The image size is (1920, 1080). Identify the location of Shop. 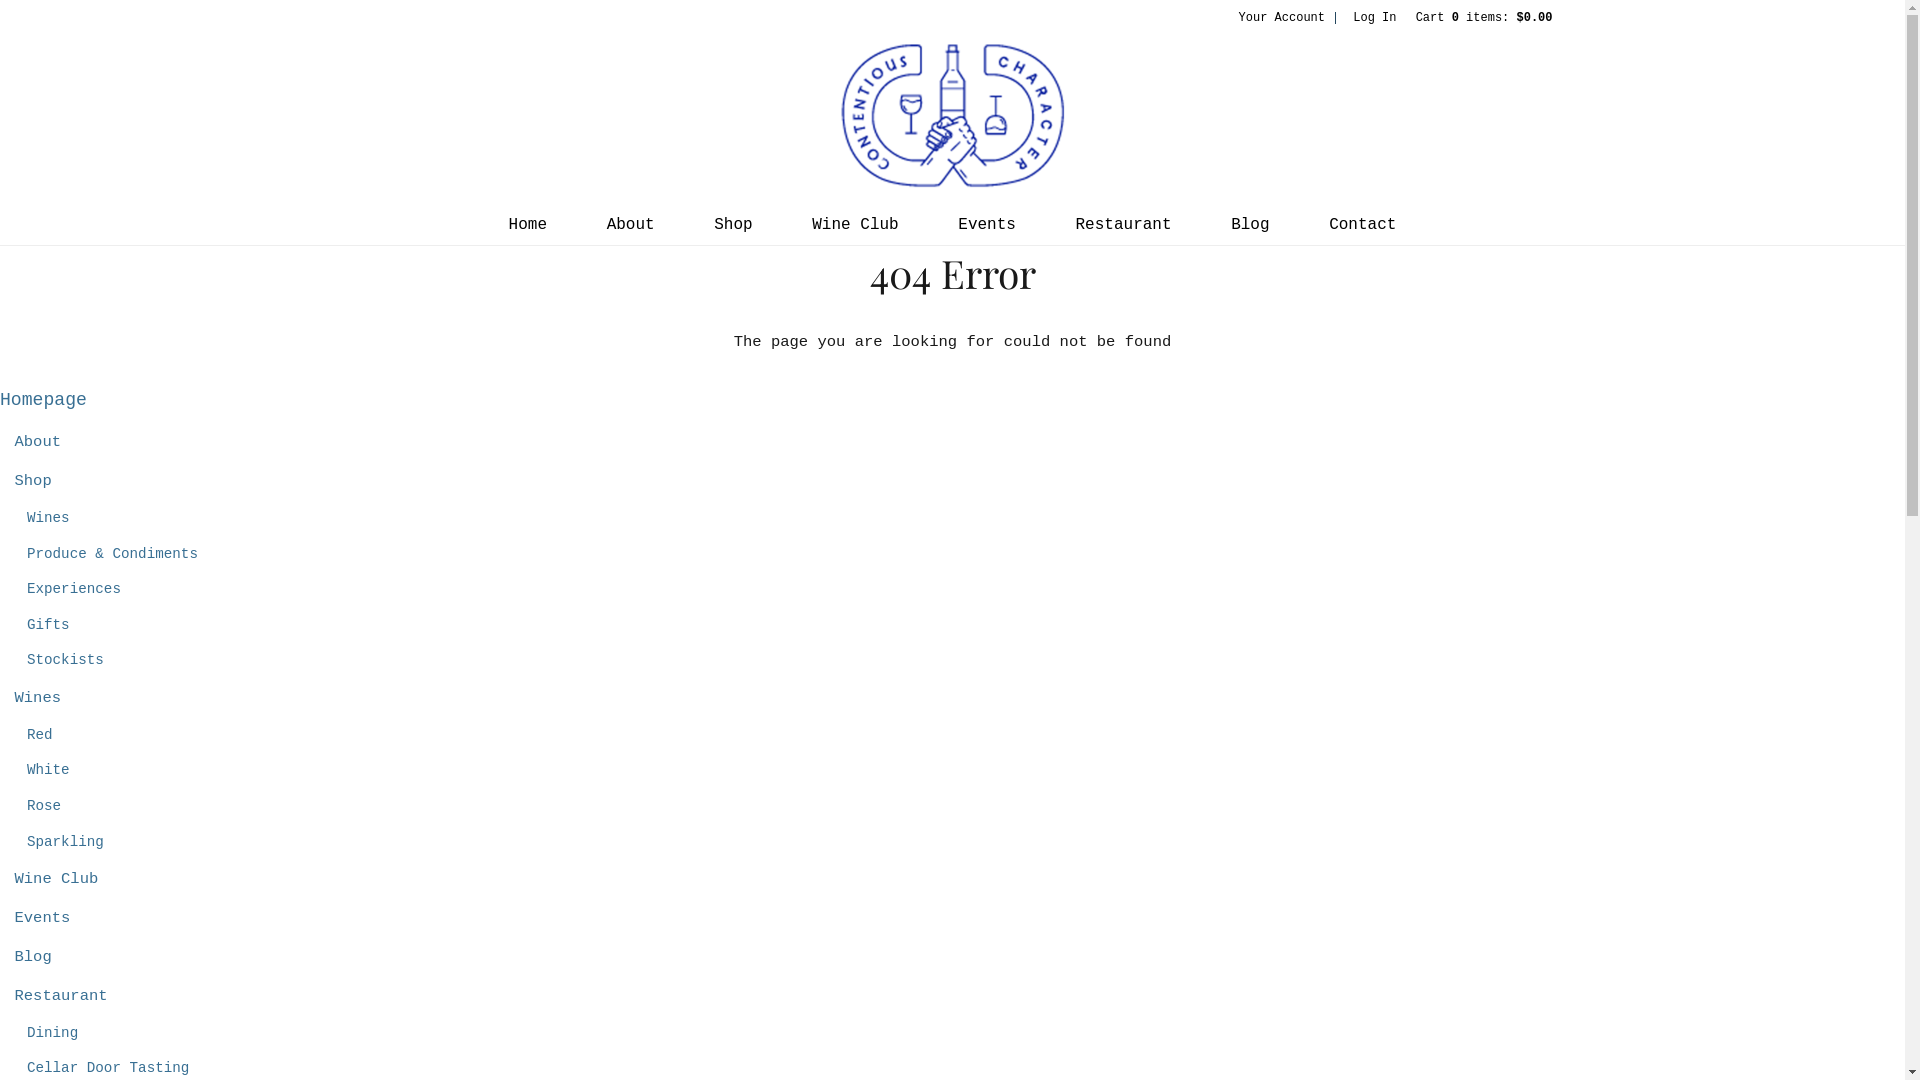
(32, 481).